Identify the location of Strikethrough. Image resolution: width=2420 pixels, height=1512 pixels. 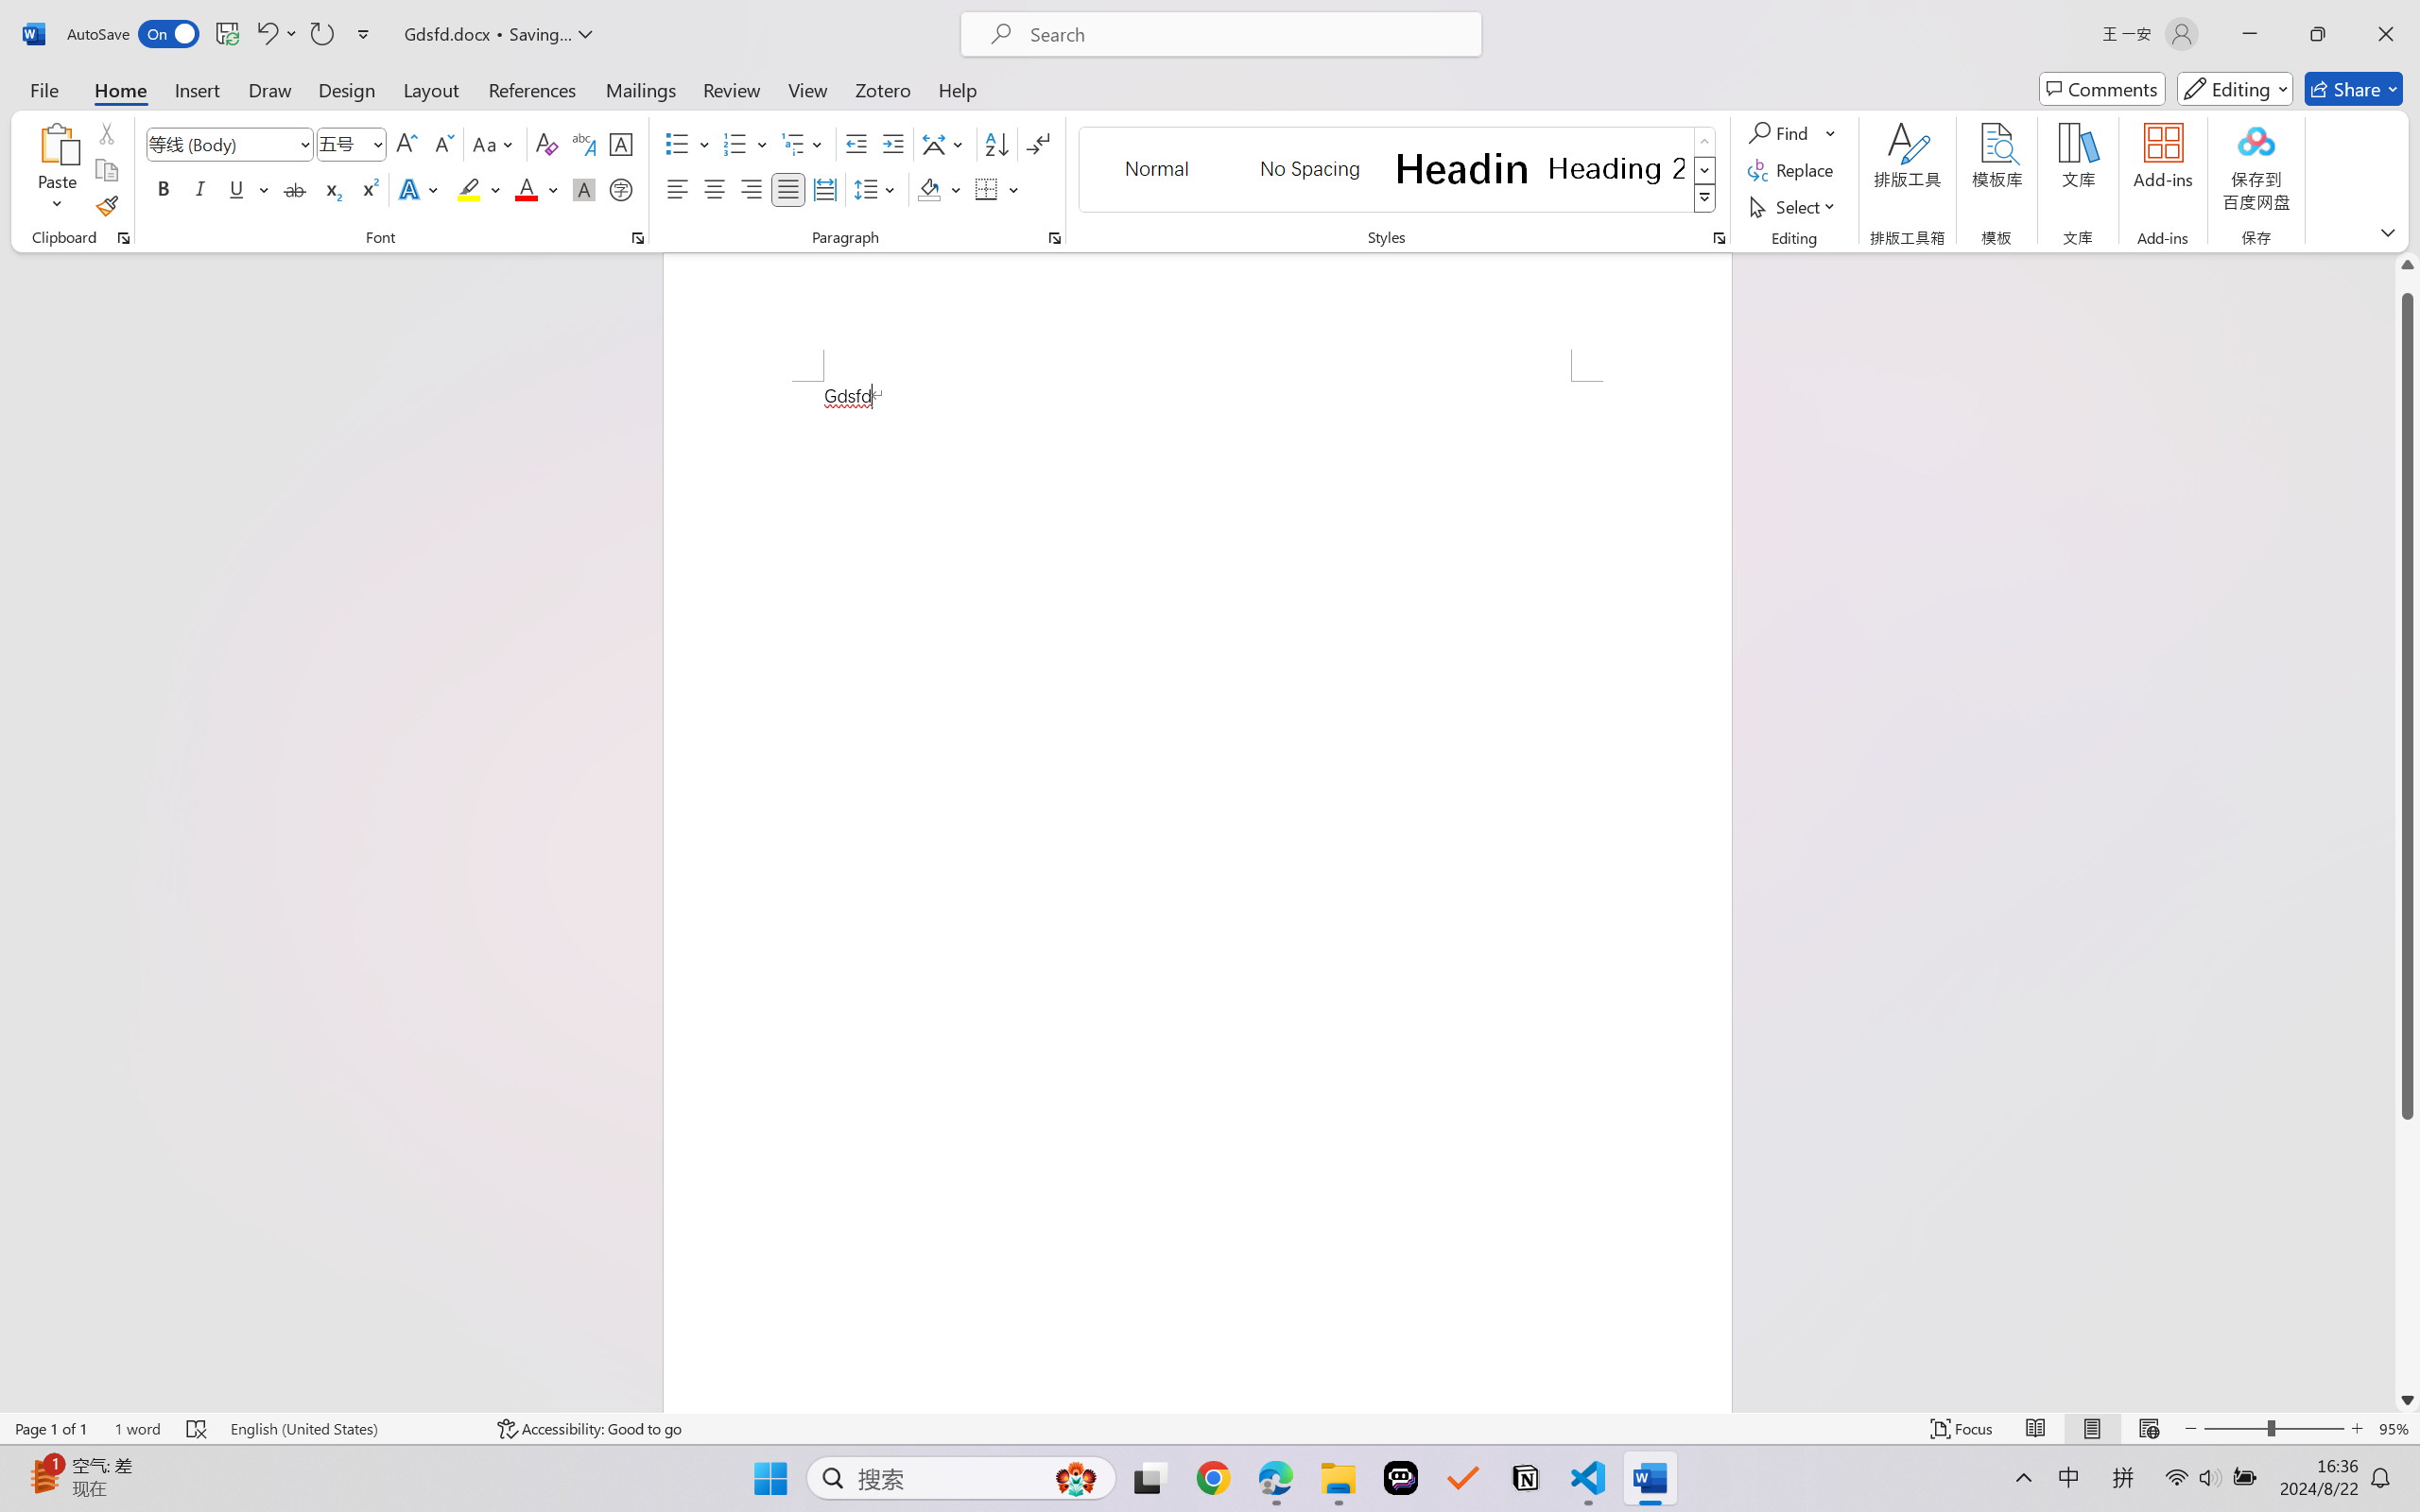
(295, 189).